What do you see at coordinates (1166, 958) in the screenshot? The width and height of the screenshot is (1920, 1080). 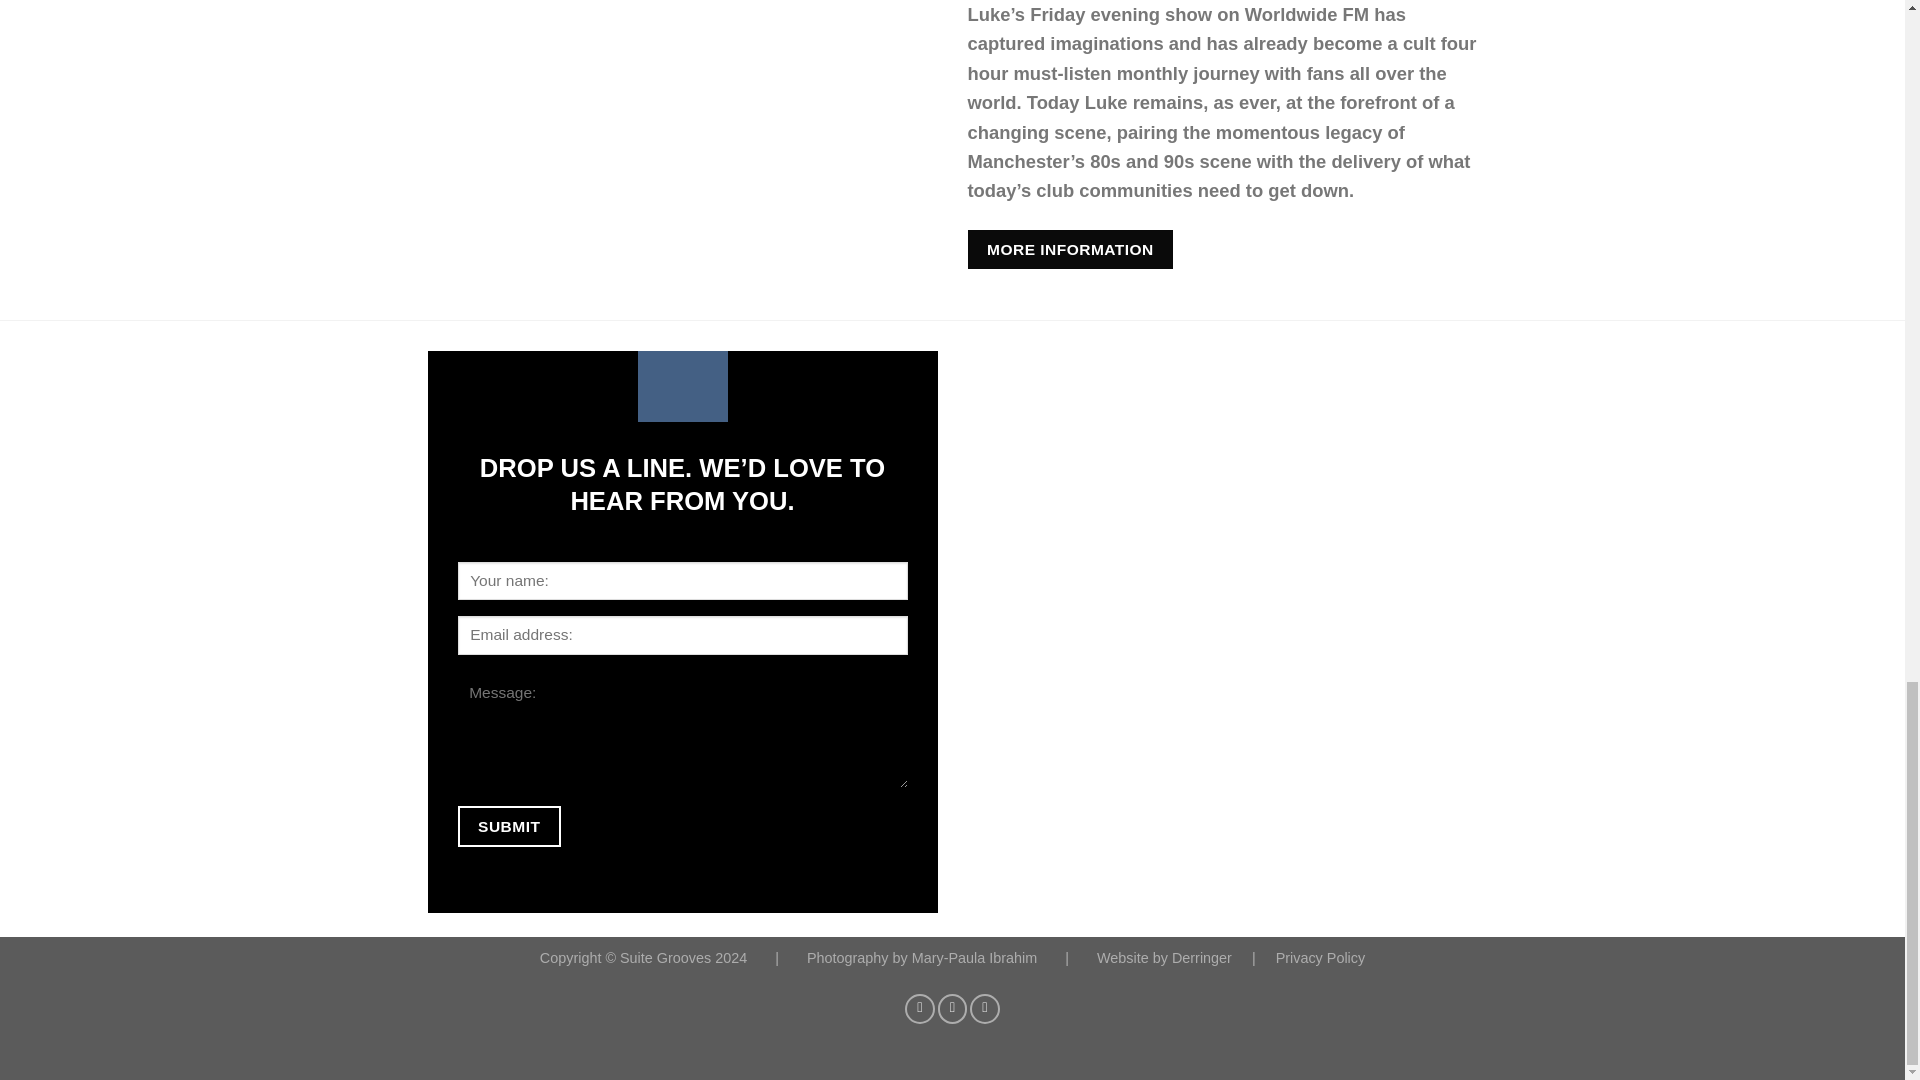 I see `Website by Derringer` at bounding box center [1166, 958].